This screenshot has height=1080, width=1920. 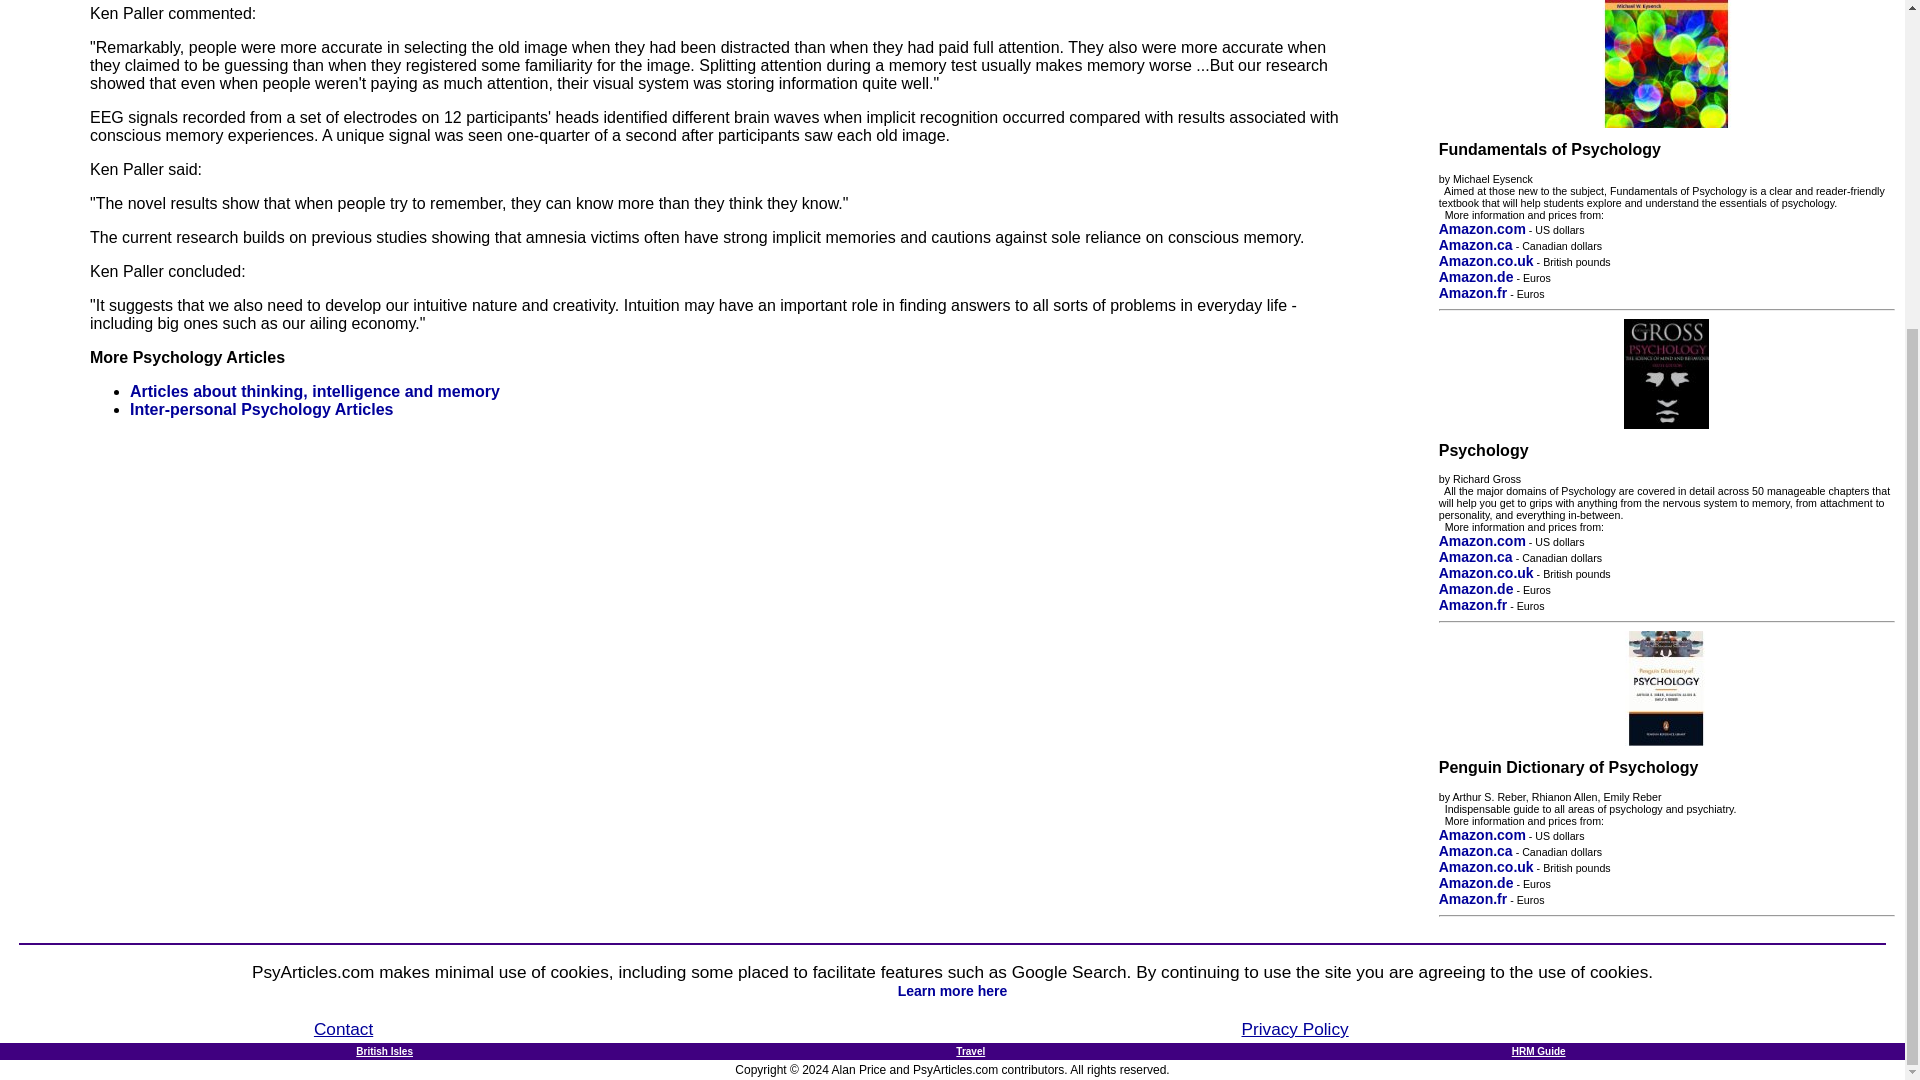 I want to click on Amazon.de, so click(x=1476, y=589).